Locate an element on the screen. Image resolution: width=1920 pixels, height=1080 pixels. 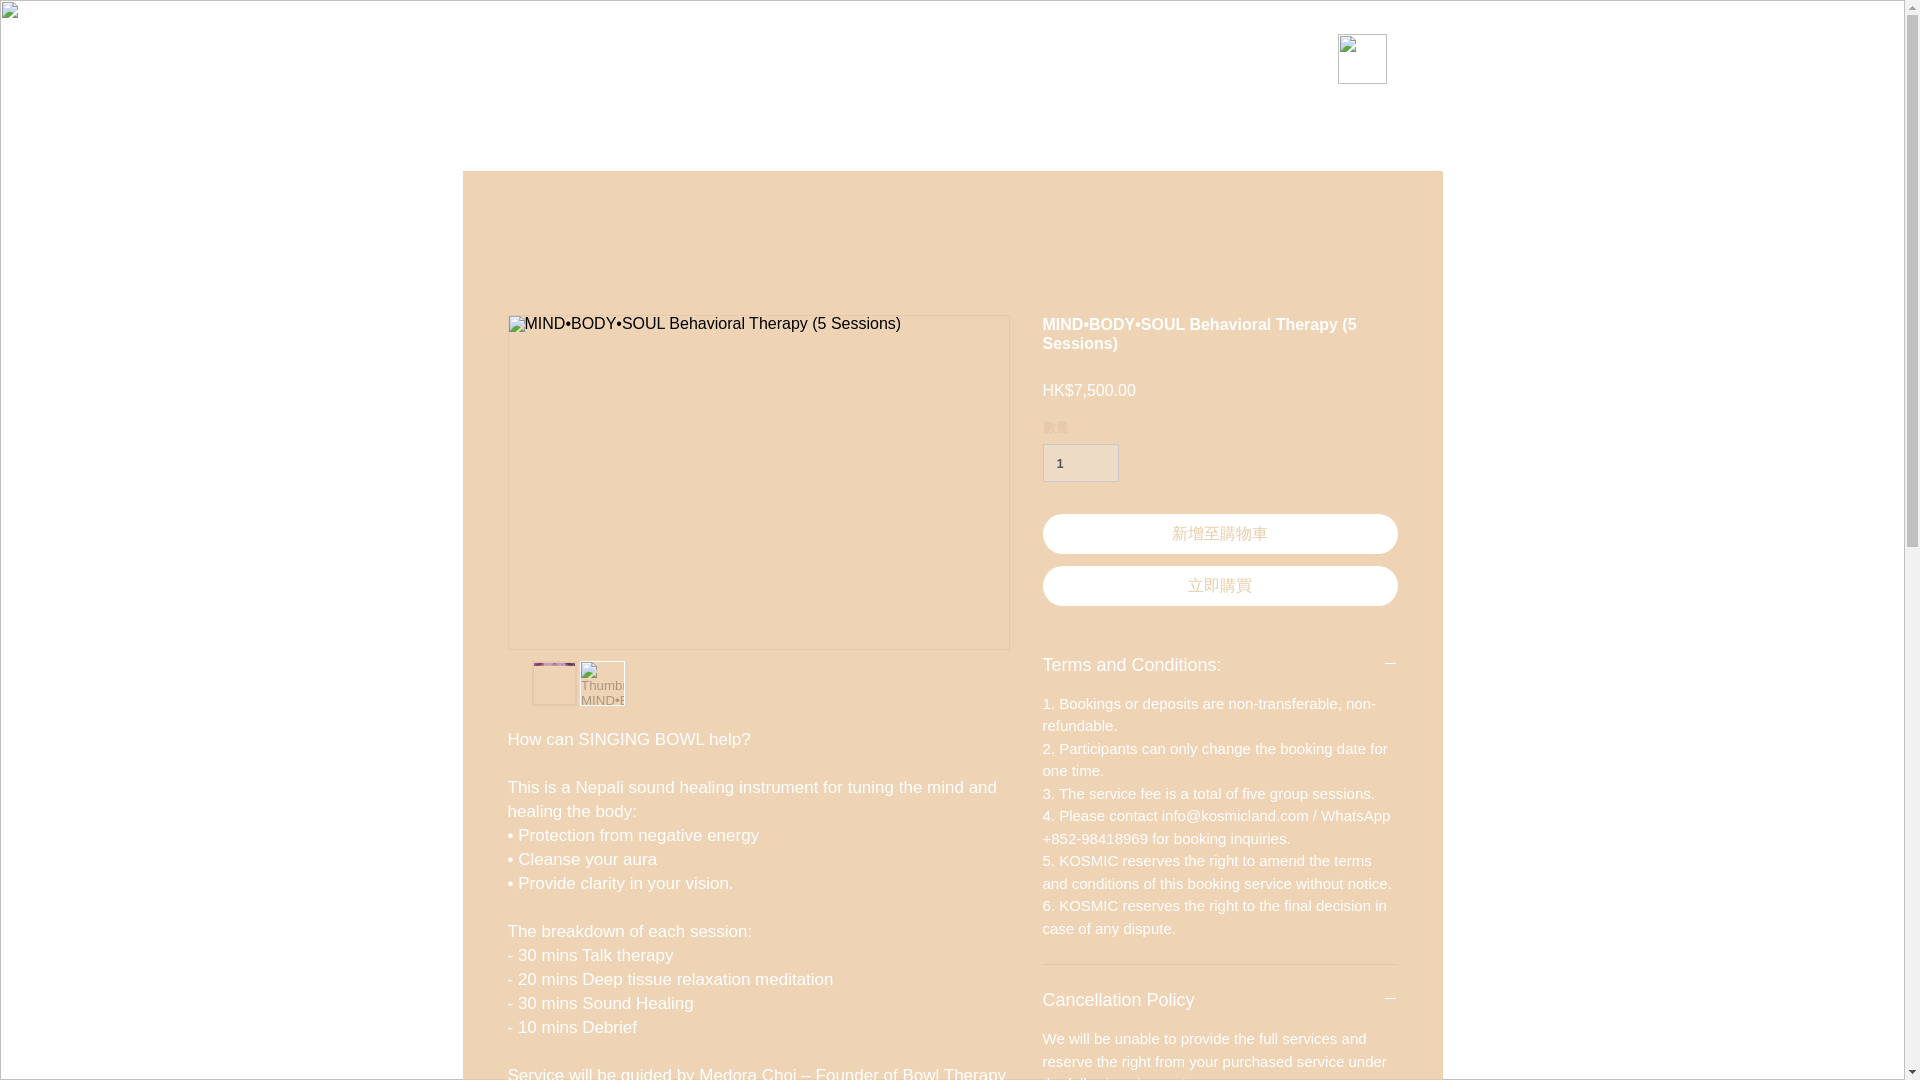
GALLERY is located at coordinates (1058, 136).